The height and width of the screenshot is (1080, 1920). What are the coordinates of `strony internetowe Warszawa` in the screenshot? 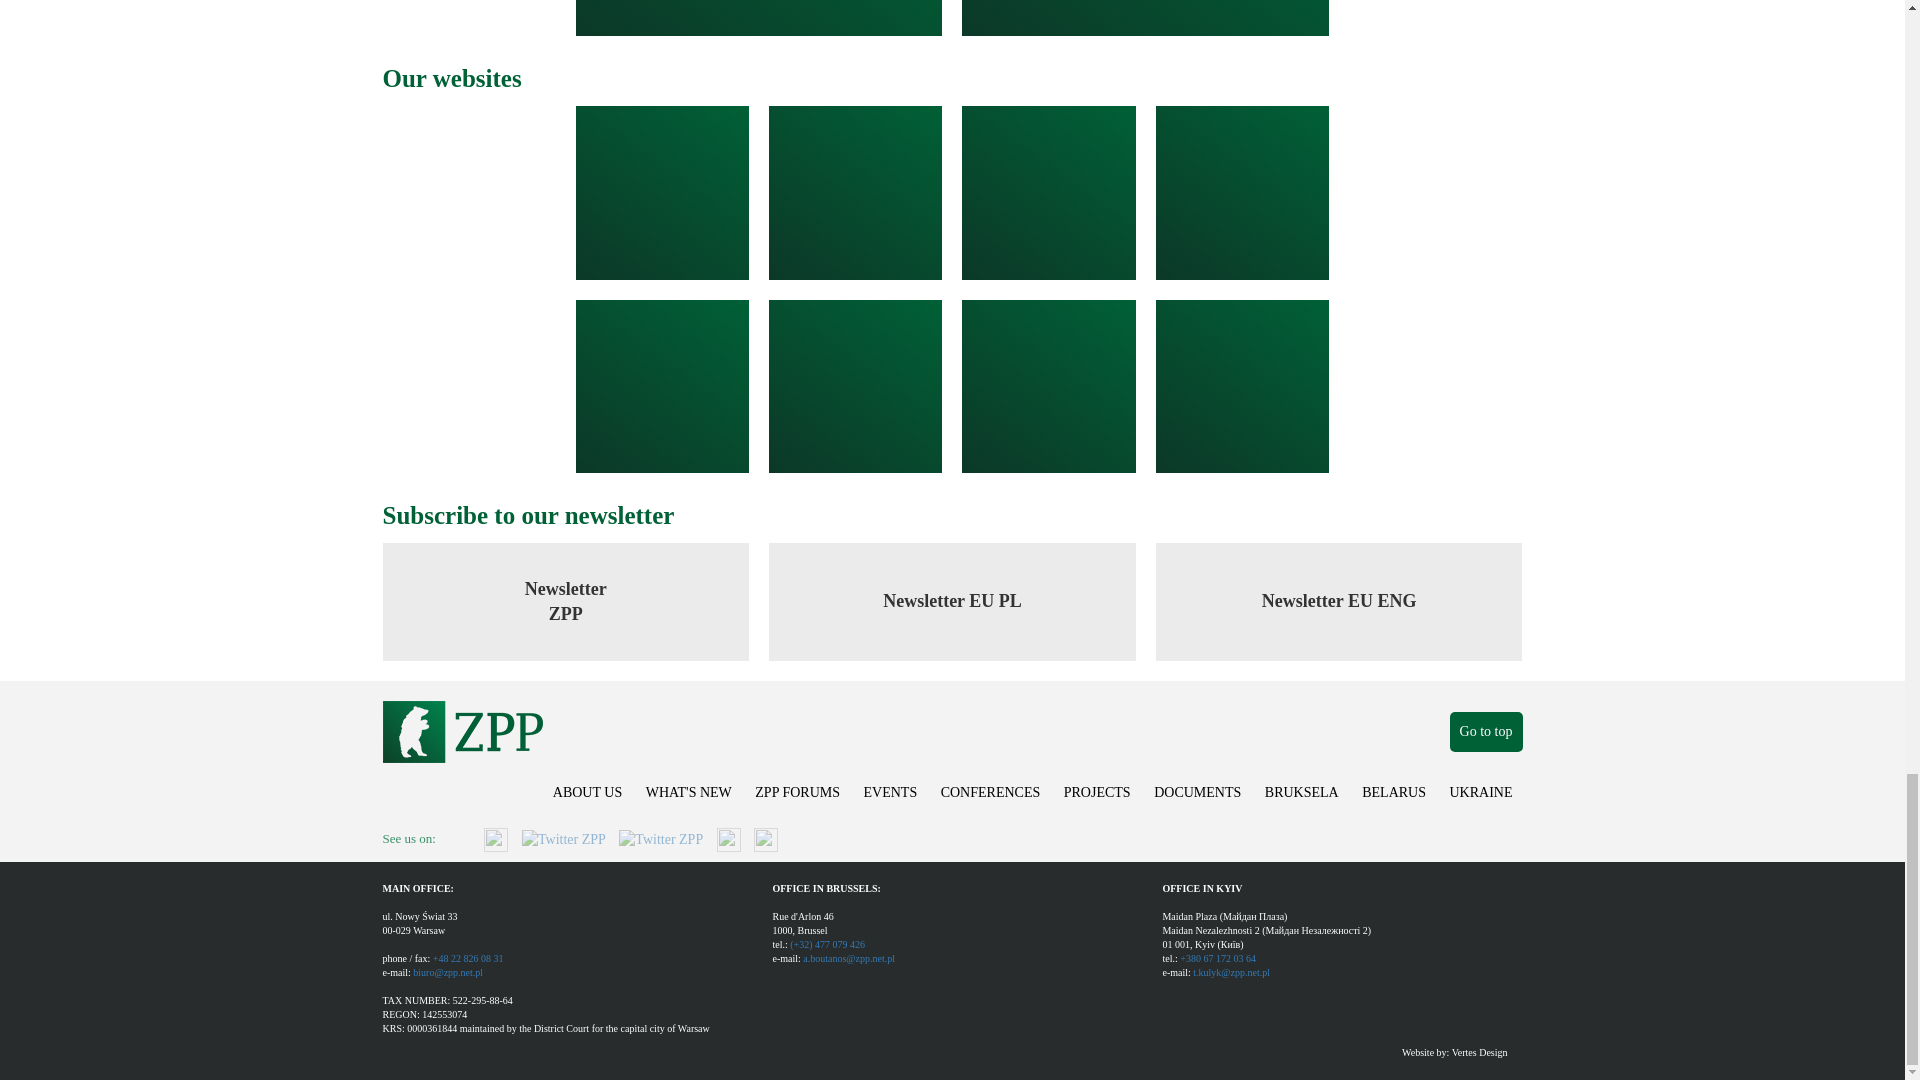 It's located at (1479, 1052).